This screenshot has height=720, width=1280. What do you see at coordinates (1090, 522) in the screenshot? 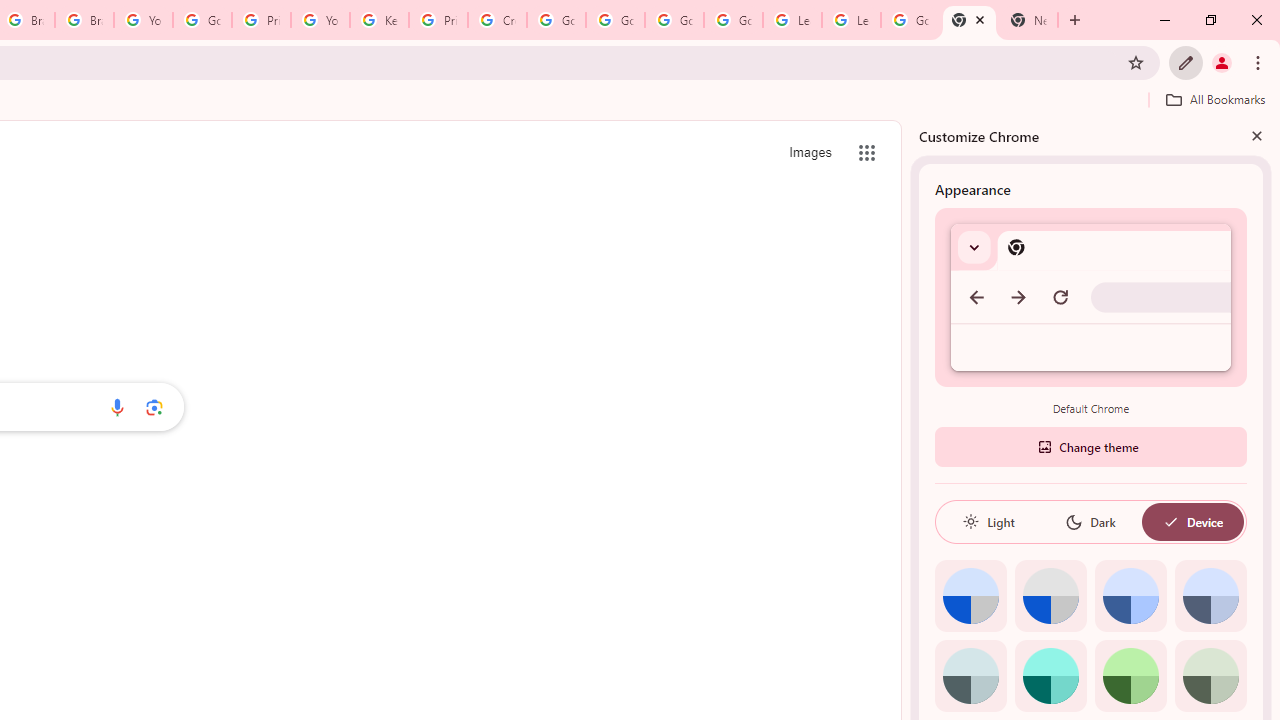
I see `Dark` at bounding box center [1090, 522].